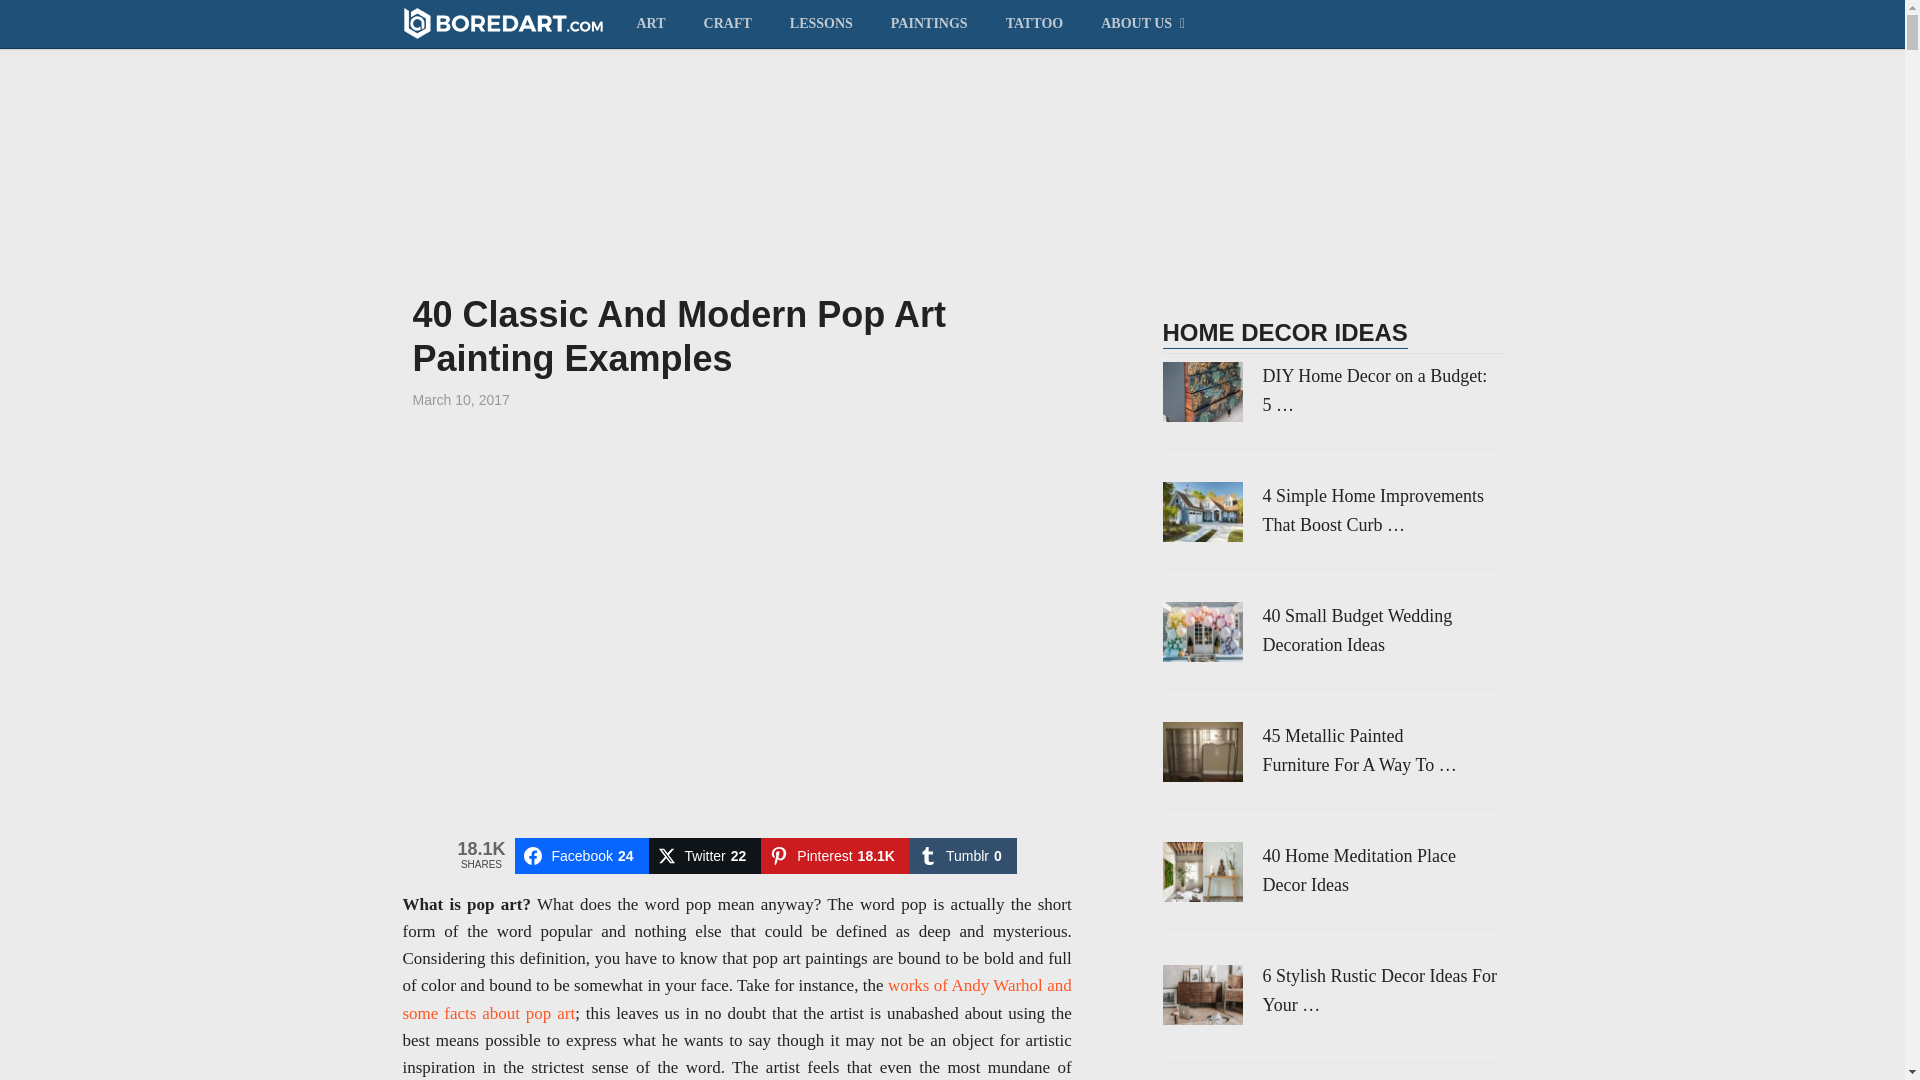 This screenshot has width=1920, height=1080. Describe the element at coordinates (964, 856) in the screenshot. I see `Tumblr0` at that location.